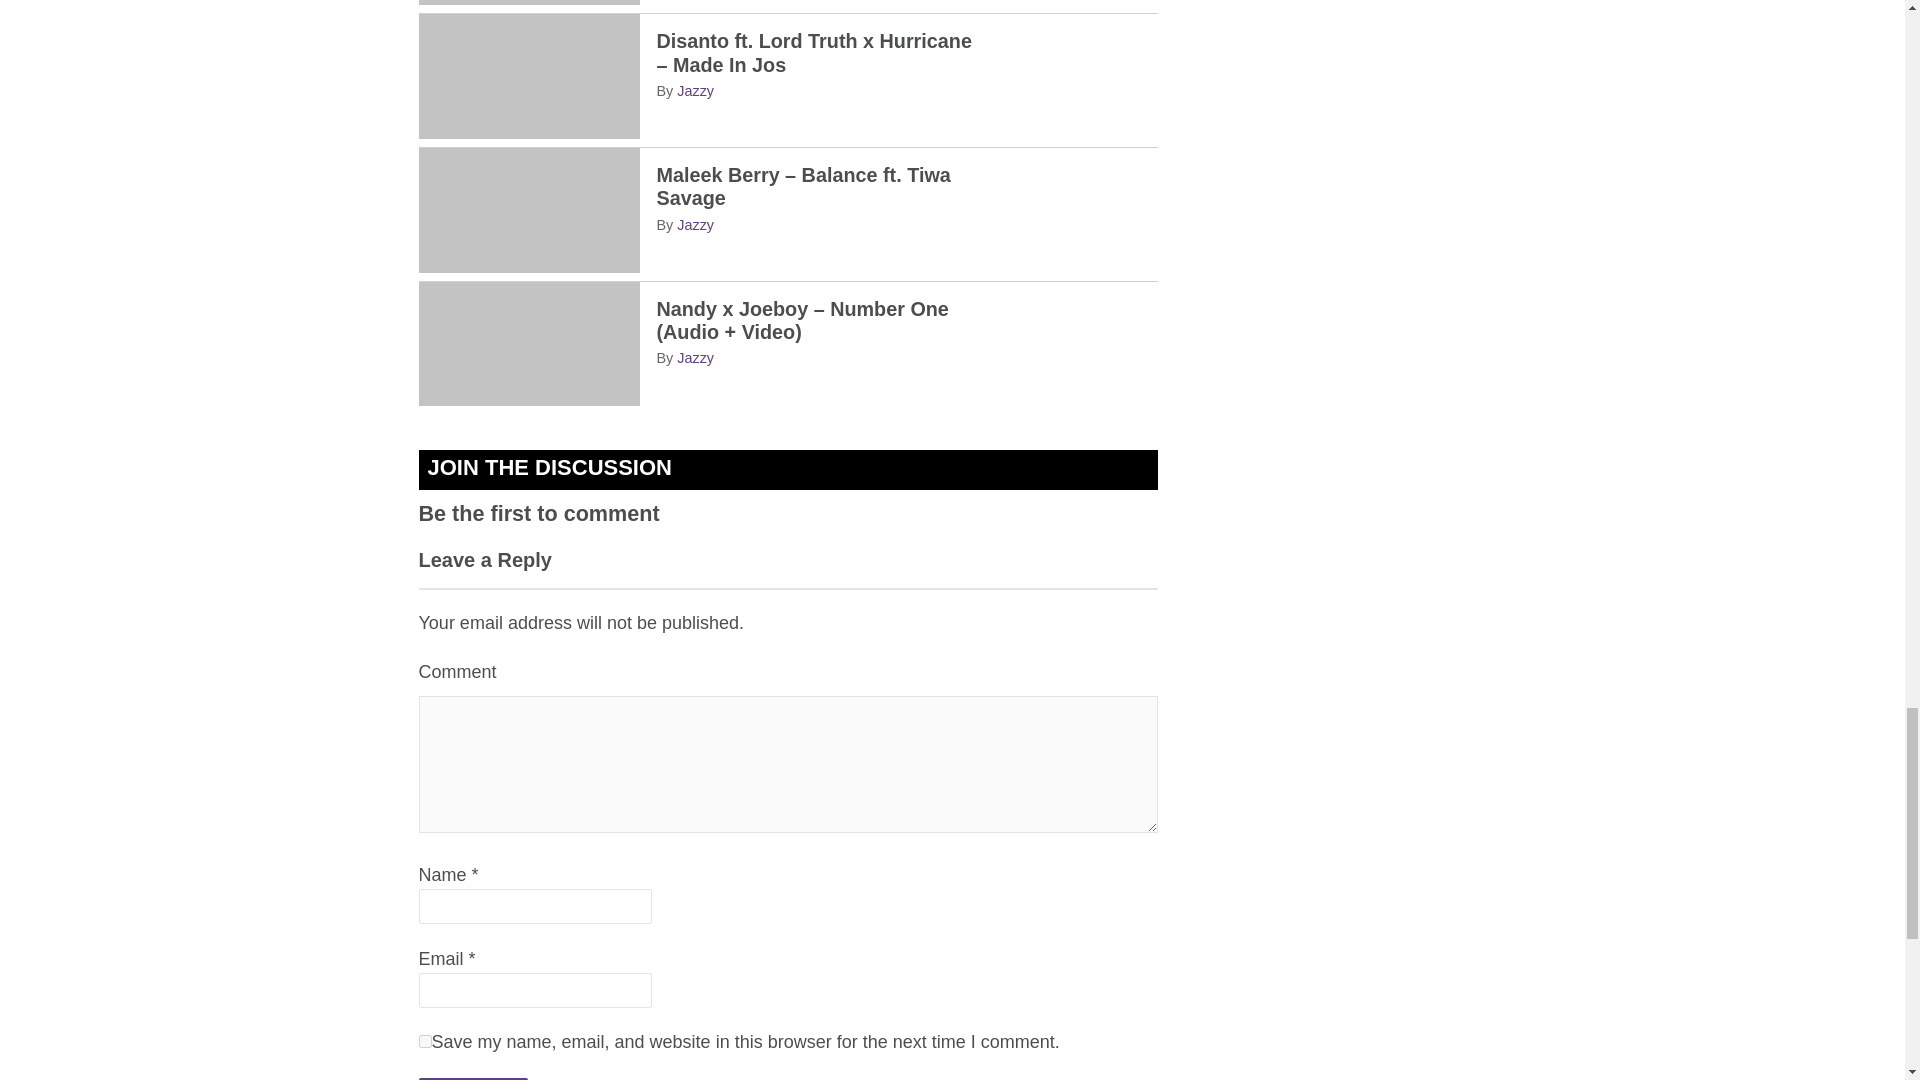 Image resolution: width=1920 pixels, height=1080 pixels. Describe the element at coordinates (696, 91) in the screenshot. I see `Posts by Jazzy` at that location.